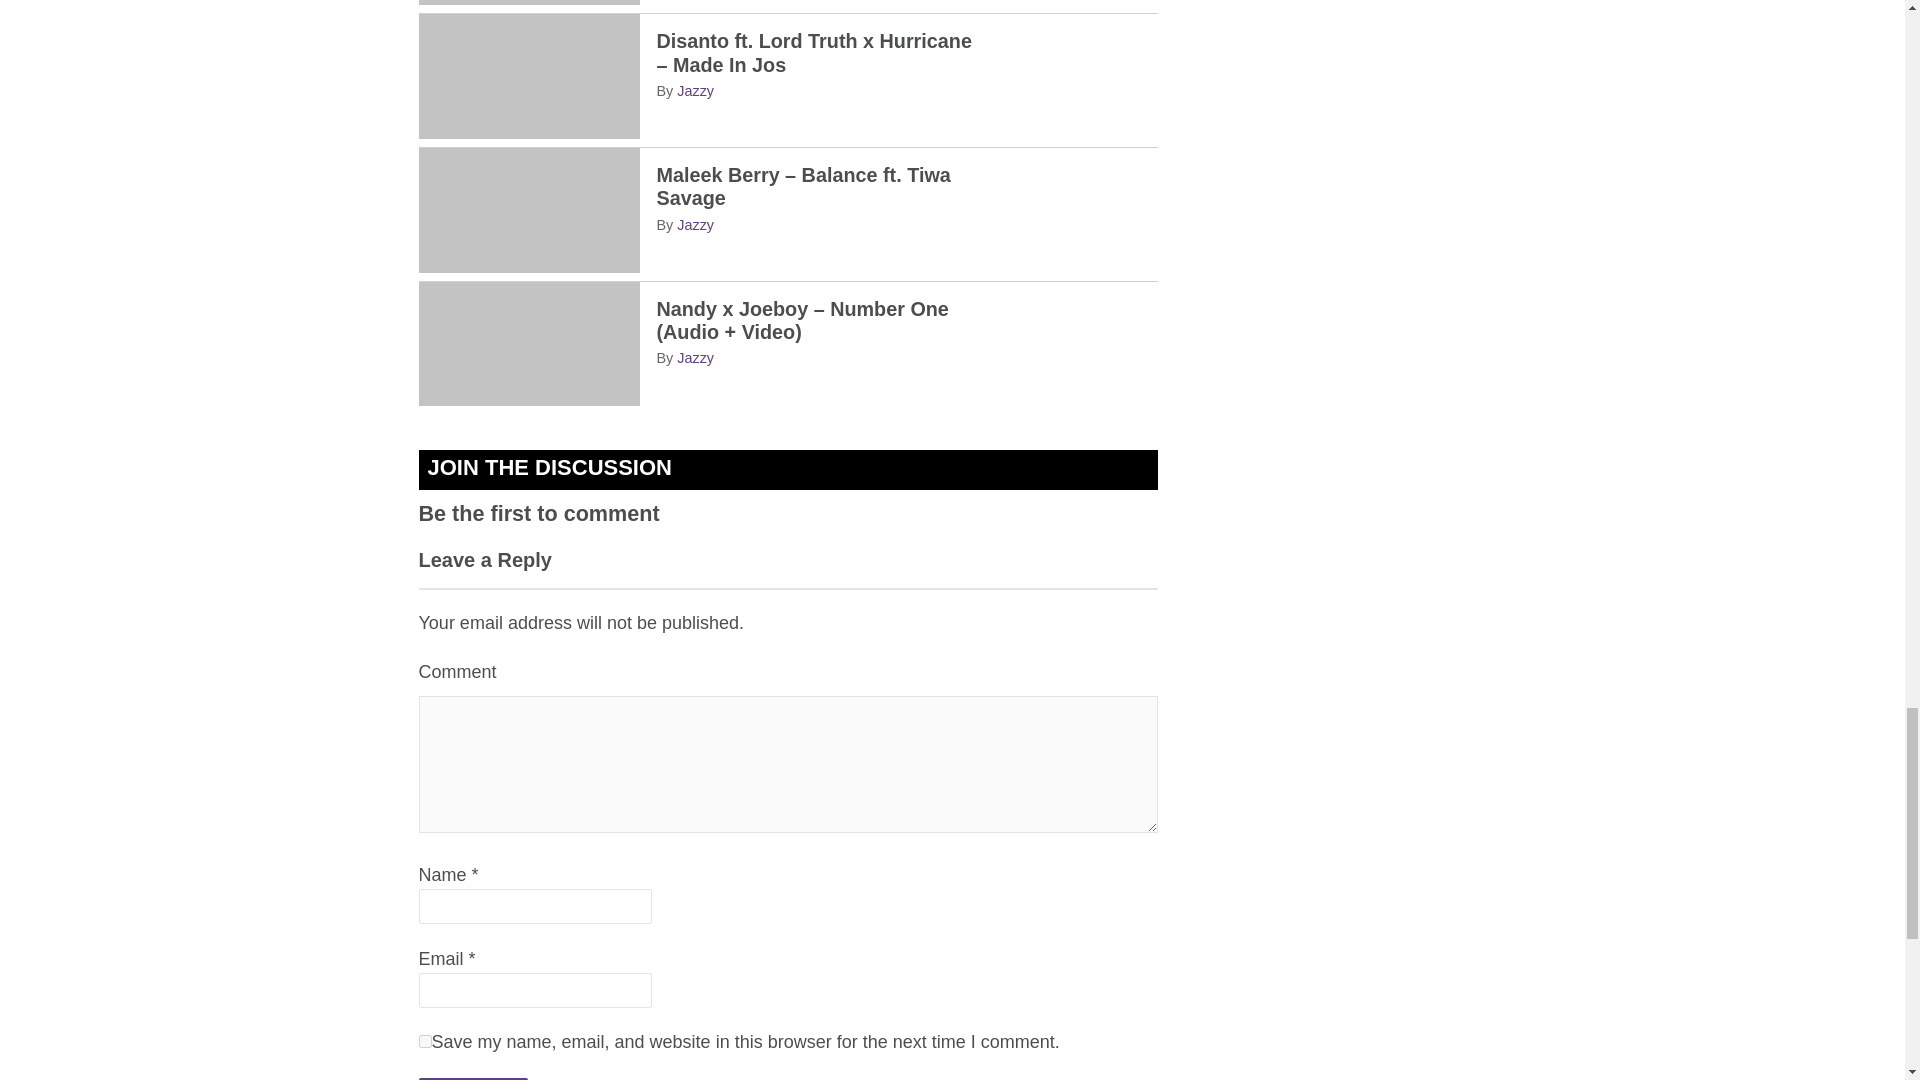 Image resolution: width=1920 pixels, height=1080 pixels. Describe the element at coordinates (696, 91) in the screenshot. I see `Posts by Jazzy` at that location.